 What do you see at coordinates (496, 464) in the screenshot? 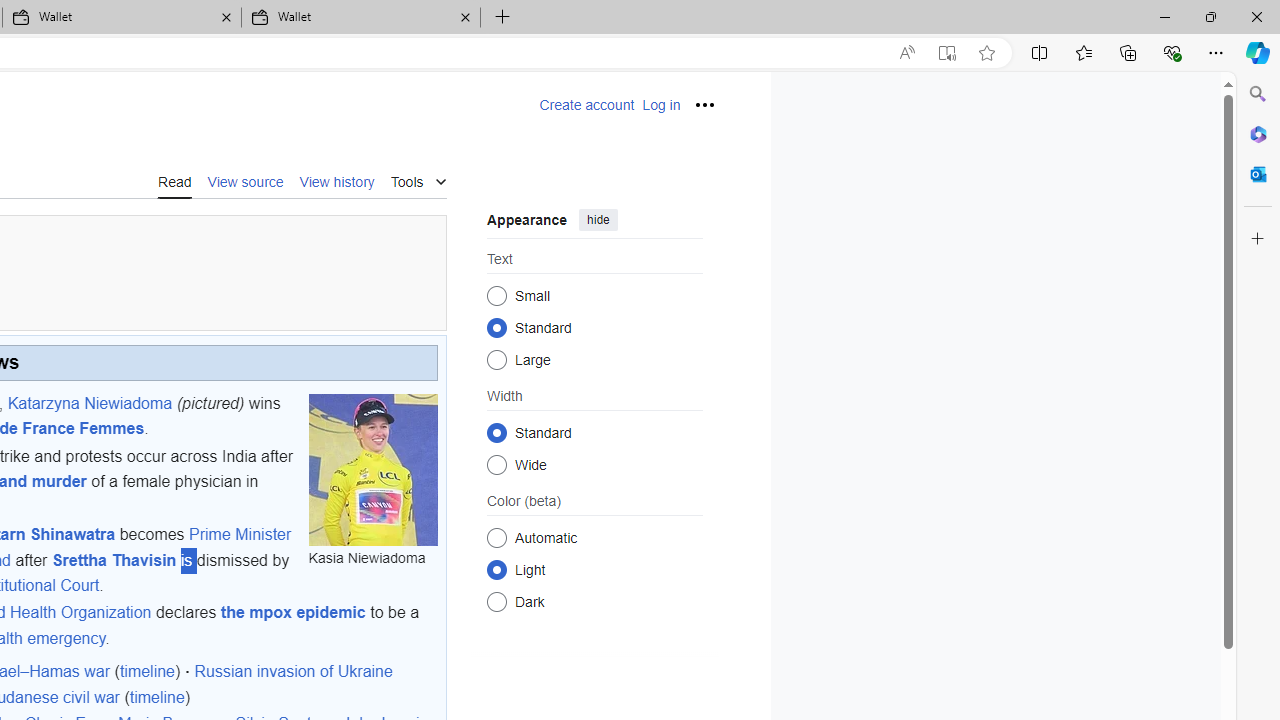
I see `Wide` at bounding box center [496, 464].